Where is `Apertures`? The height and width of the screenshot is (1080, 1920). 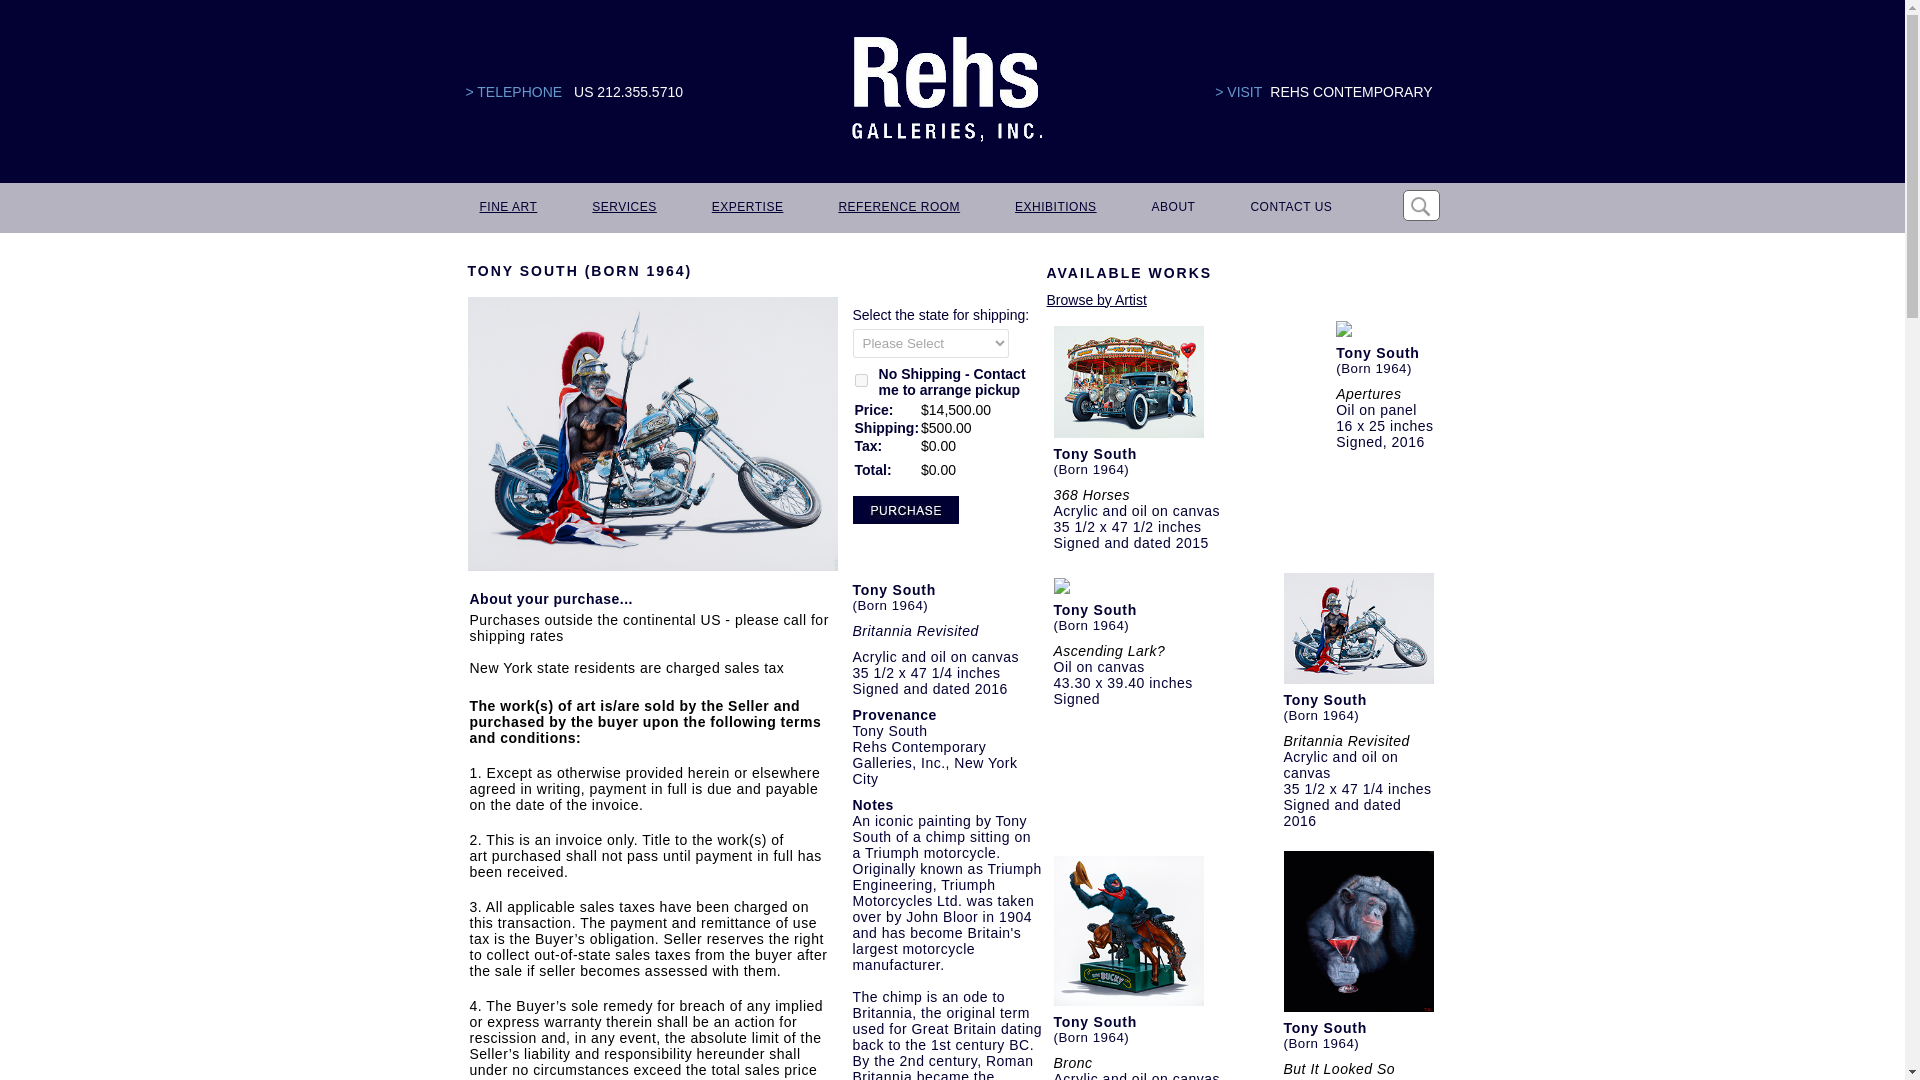
Apertures is located at coordinates (1368, 393).